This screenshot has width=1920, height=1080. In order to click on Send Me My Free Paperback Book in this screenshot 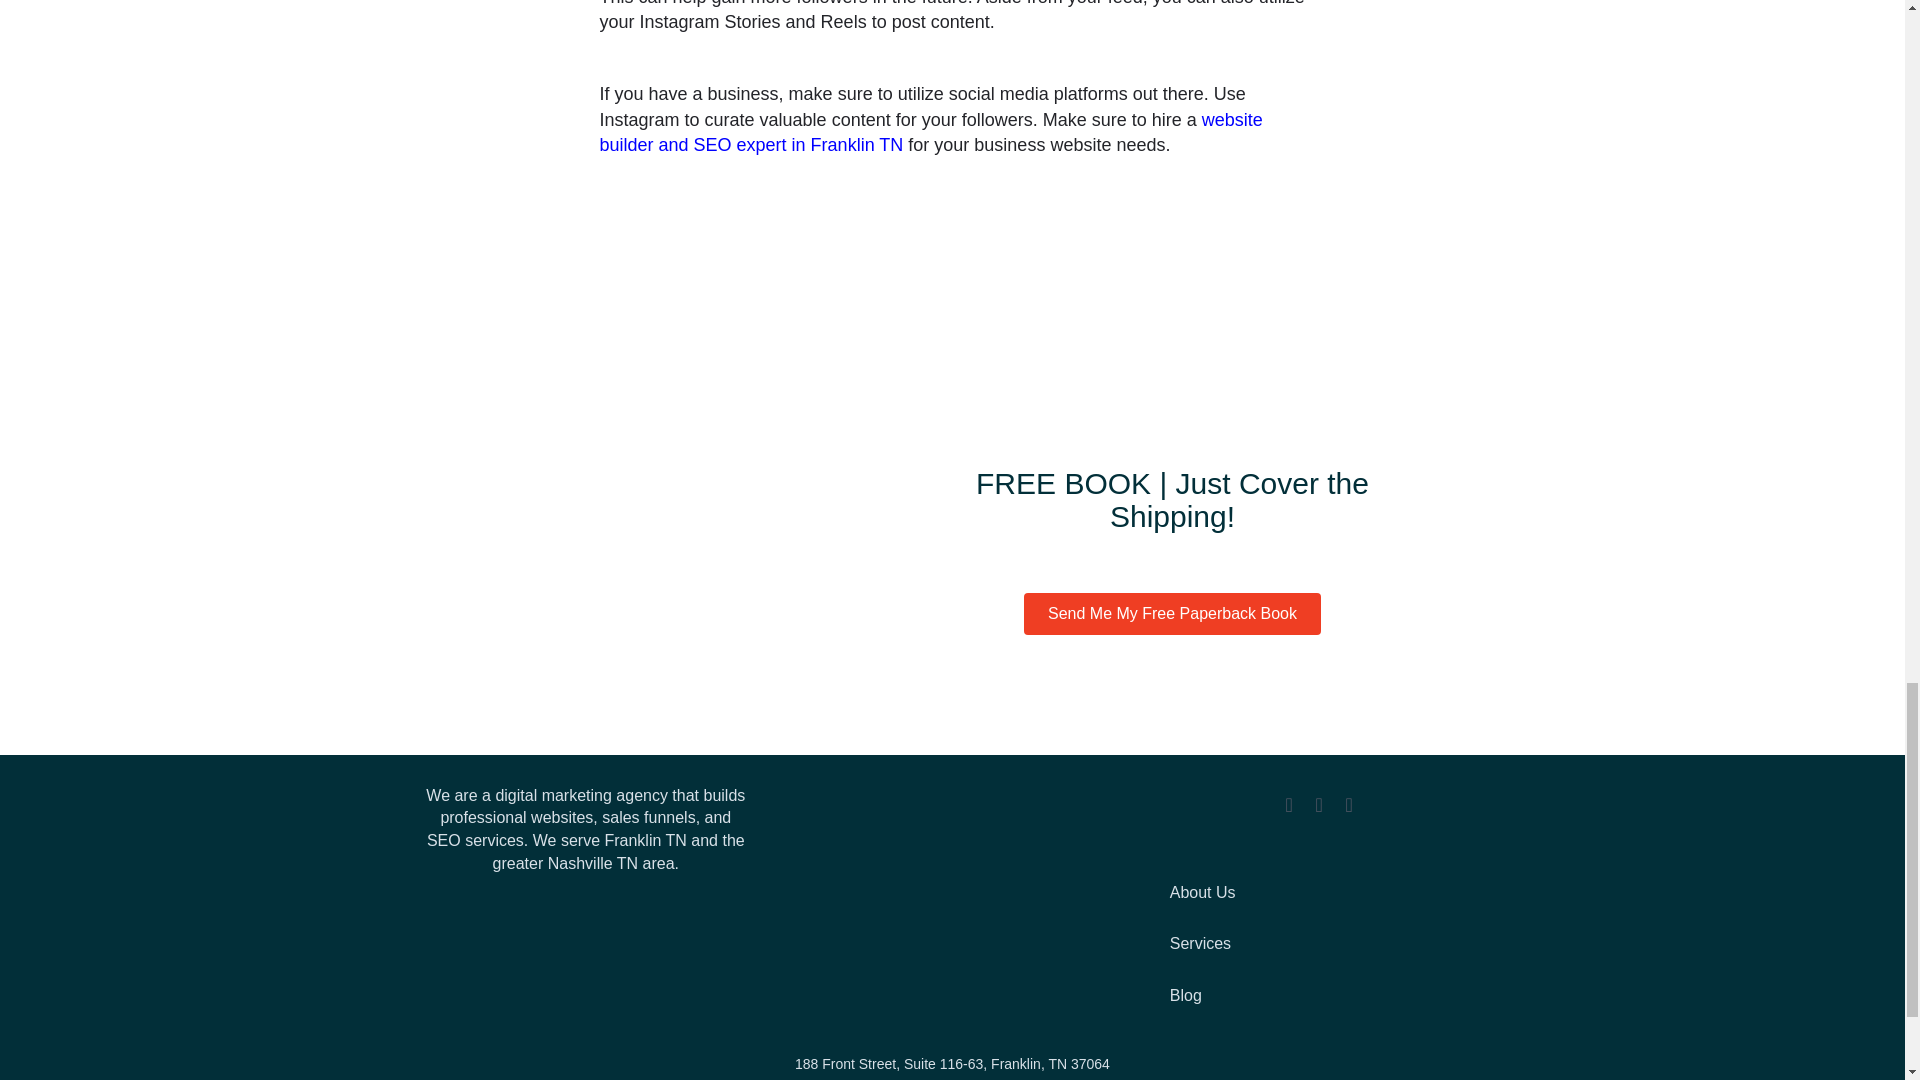, I will do `click(1172, 614)`.